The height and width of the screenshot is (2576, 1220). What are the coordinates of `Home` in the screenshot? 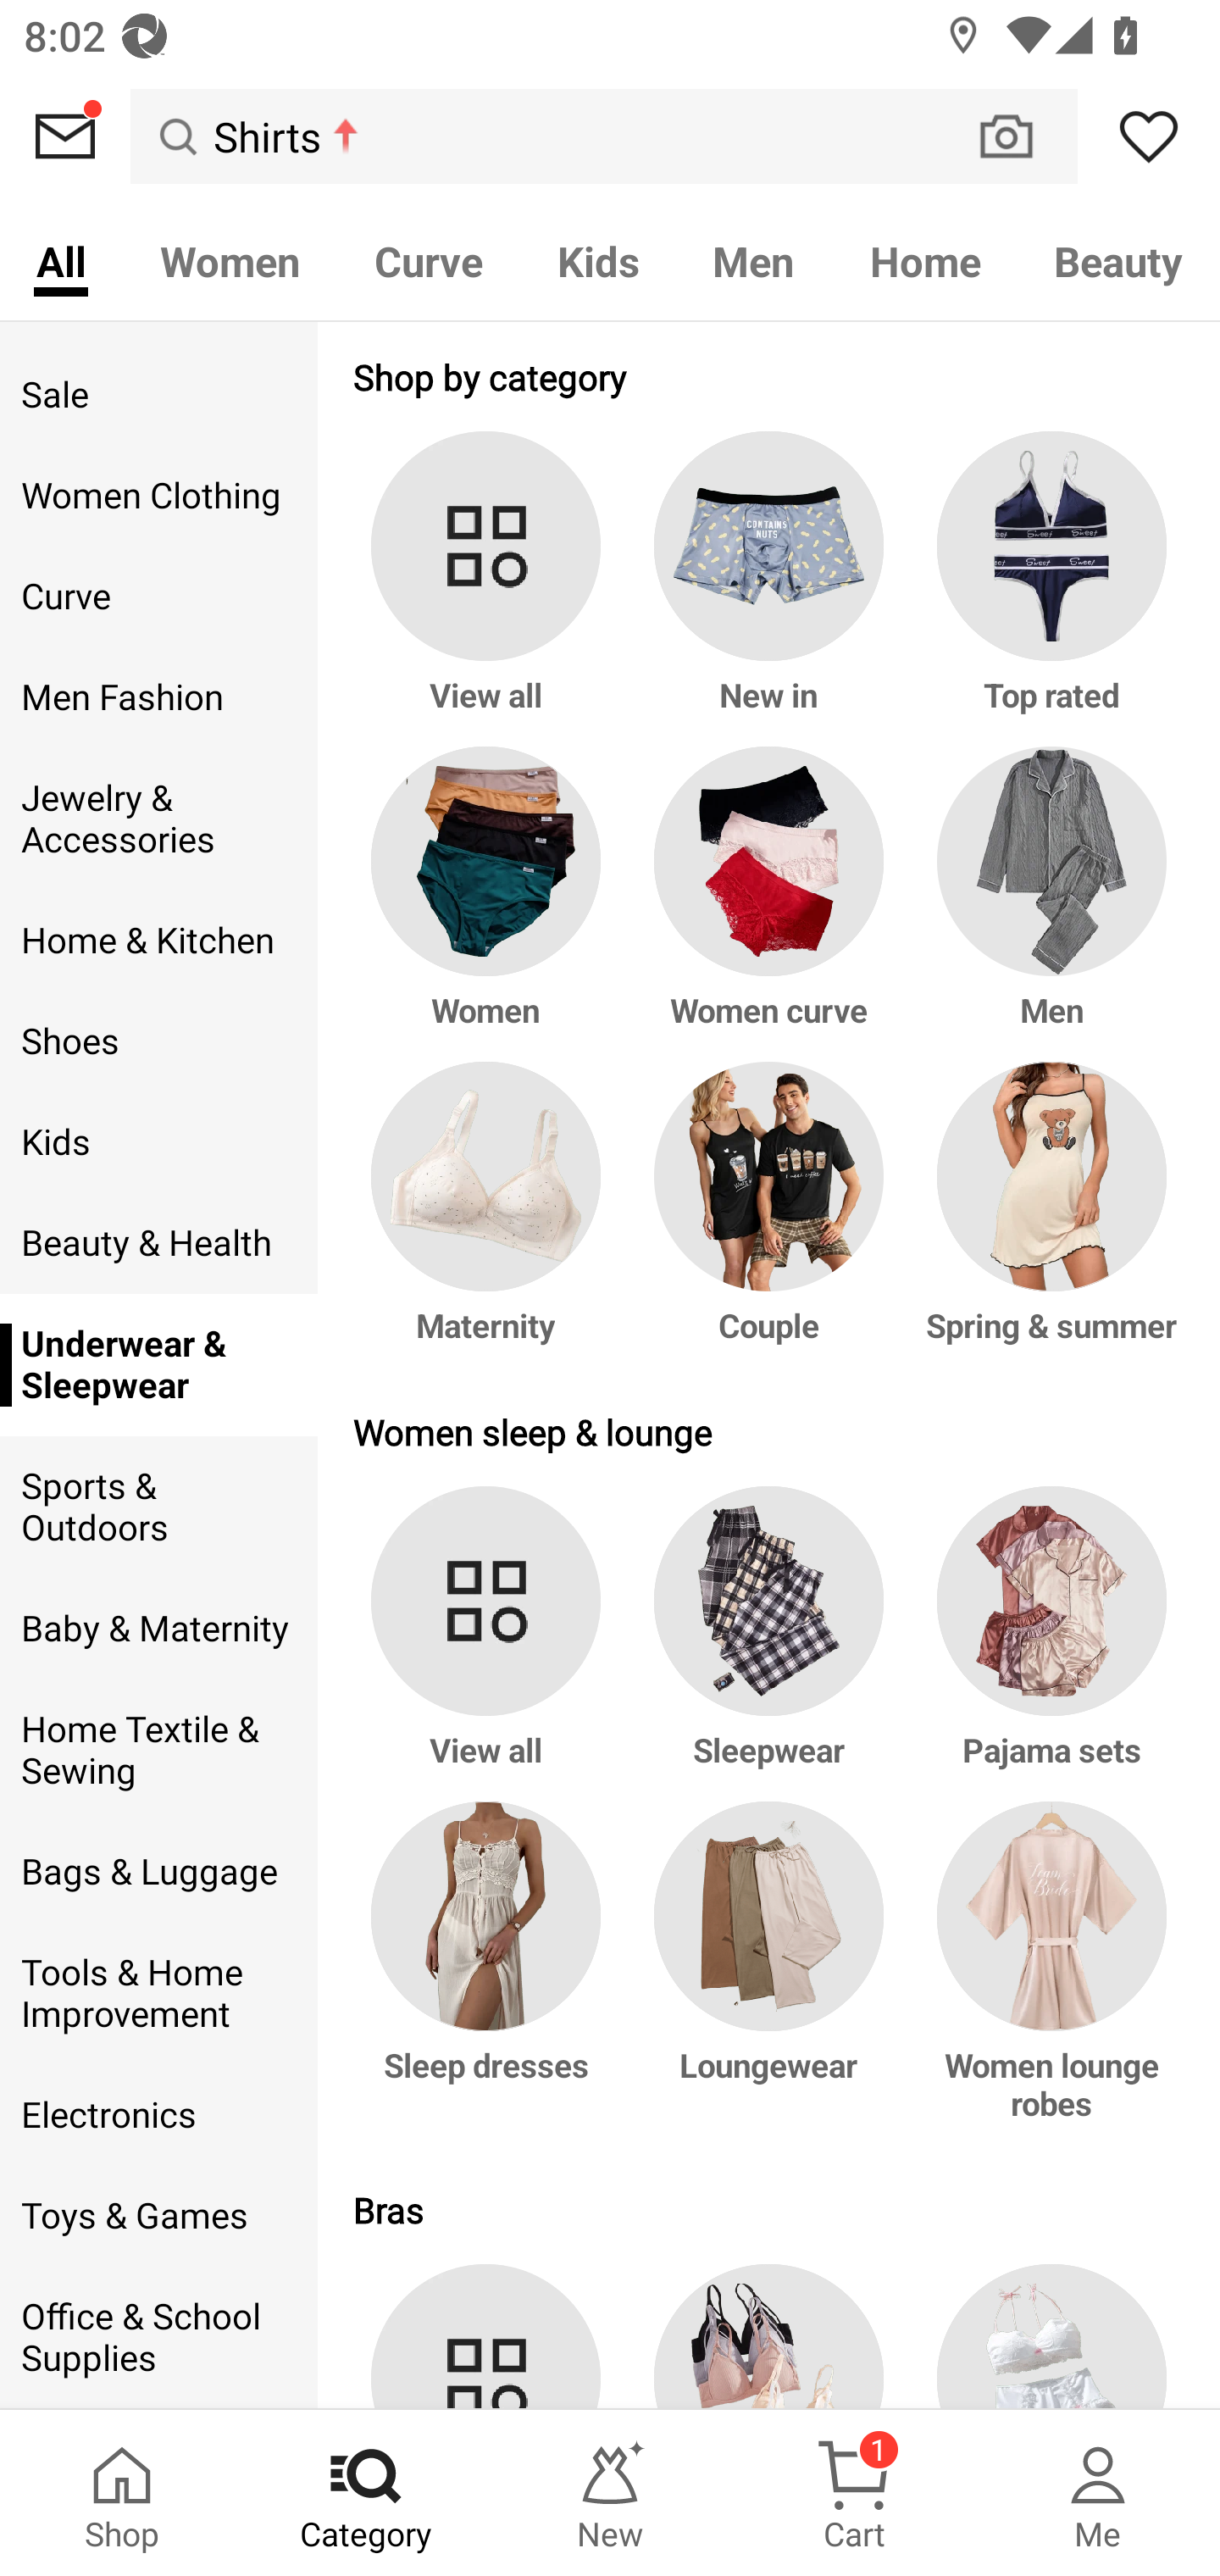 It's located at (925, 259).